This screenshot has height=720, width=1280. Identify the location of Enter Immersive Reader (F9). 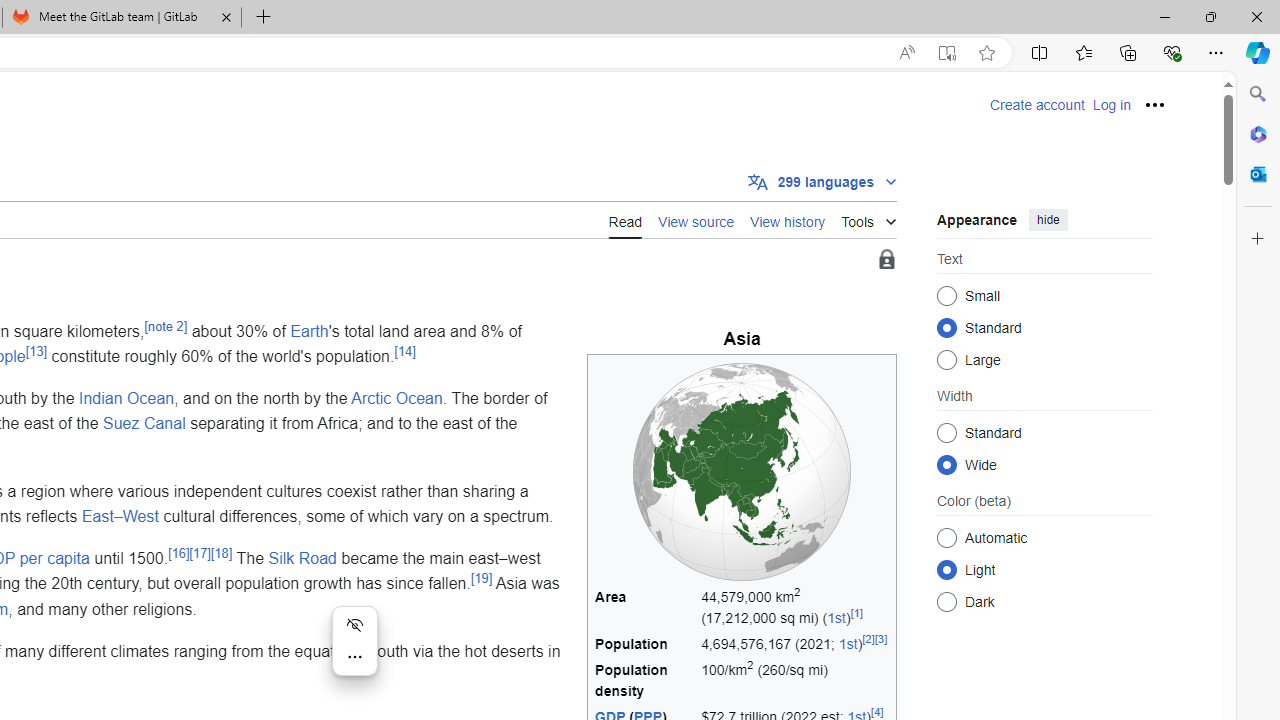
(946, 53).